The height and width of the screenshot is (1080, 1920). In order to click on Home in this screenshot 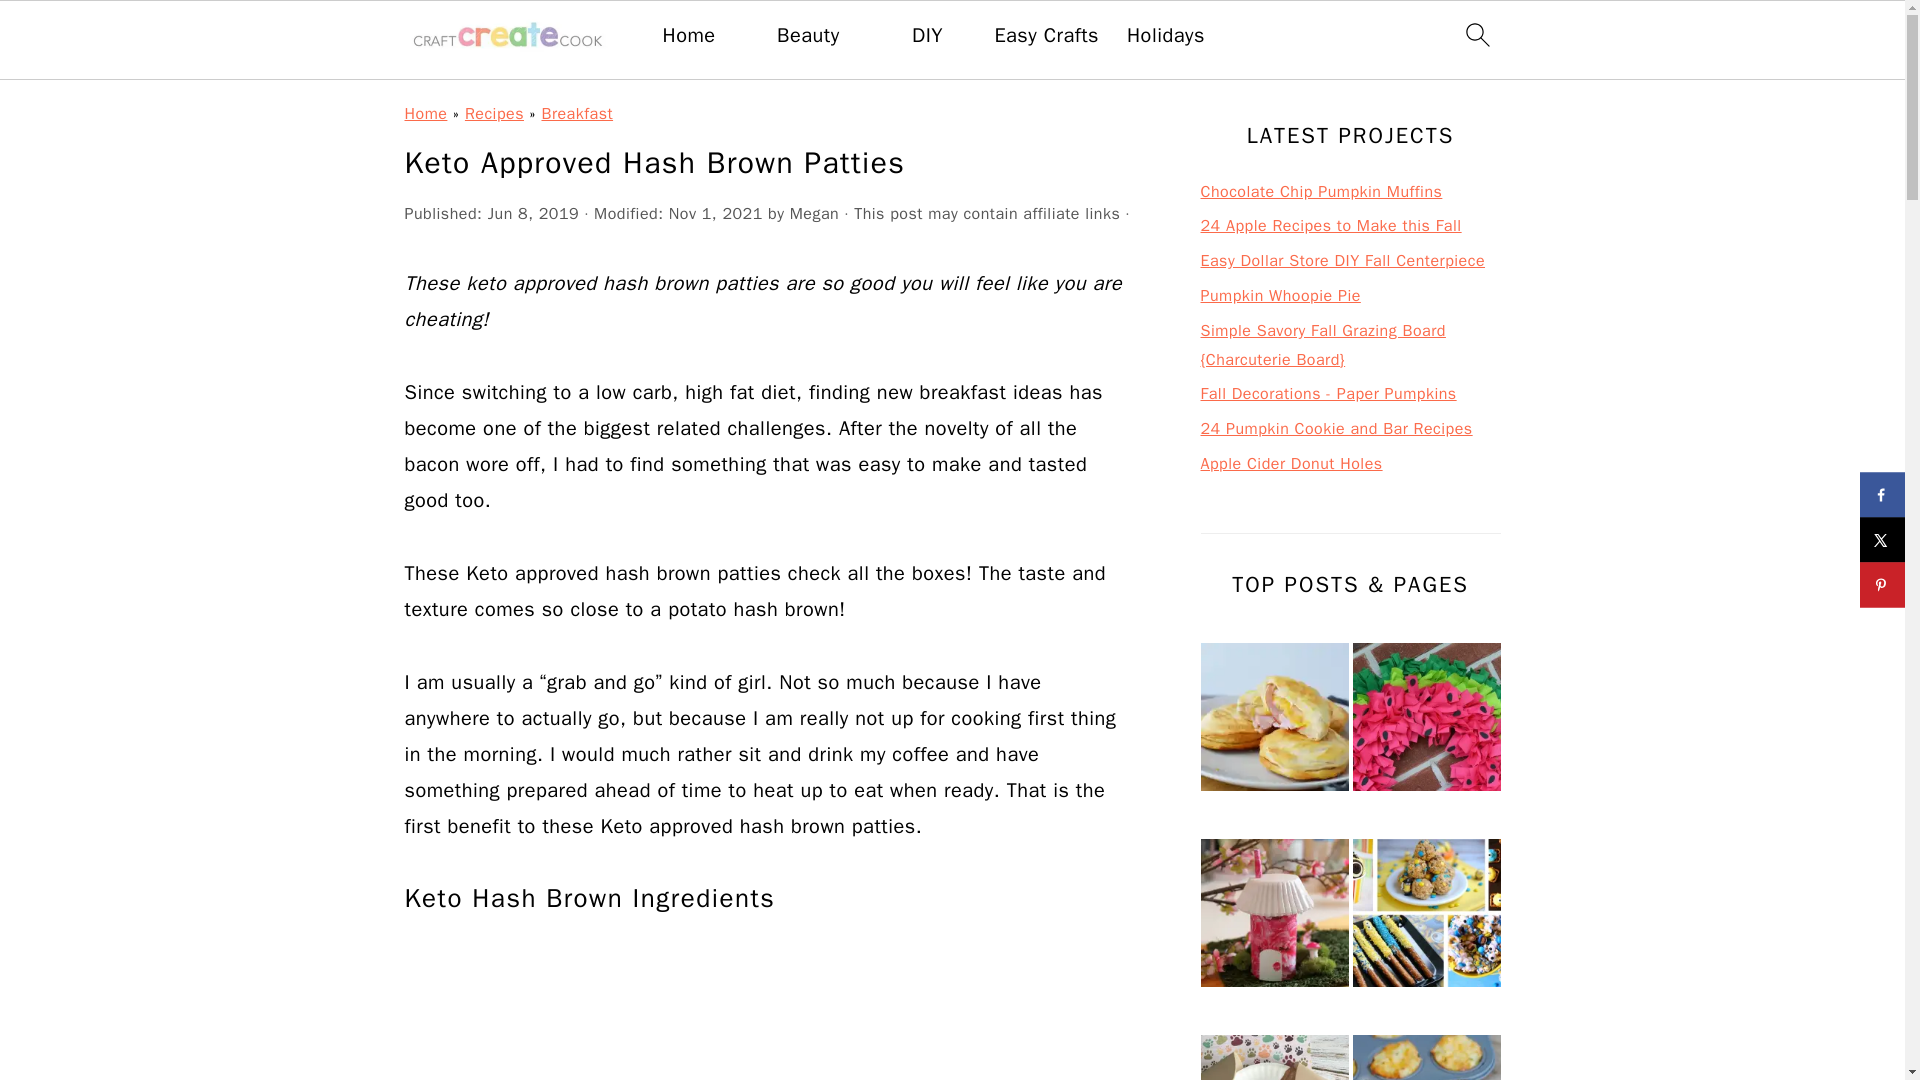, I will do `click(689, 35)`.